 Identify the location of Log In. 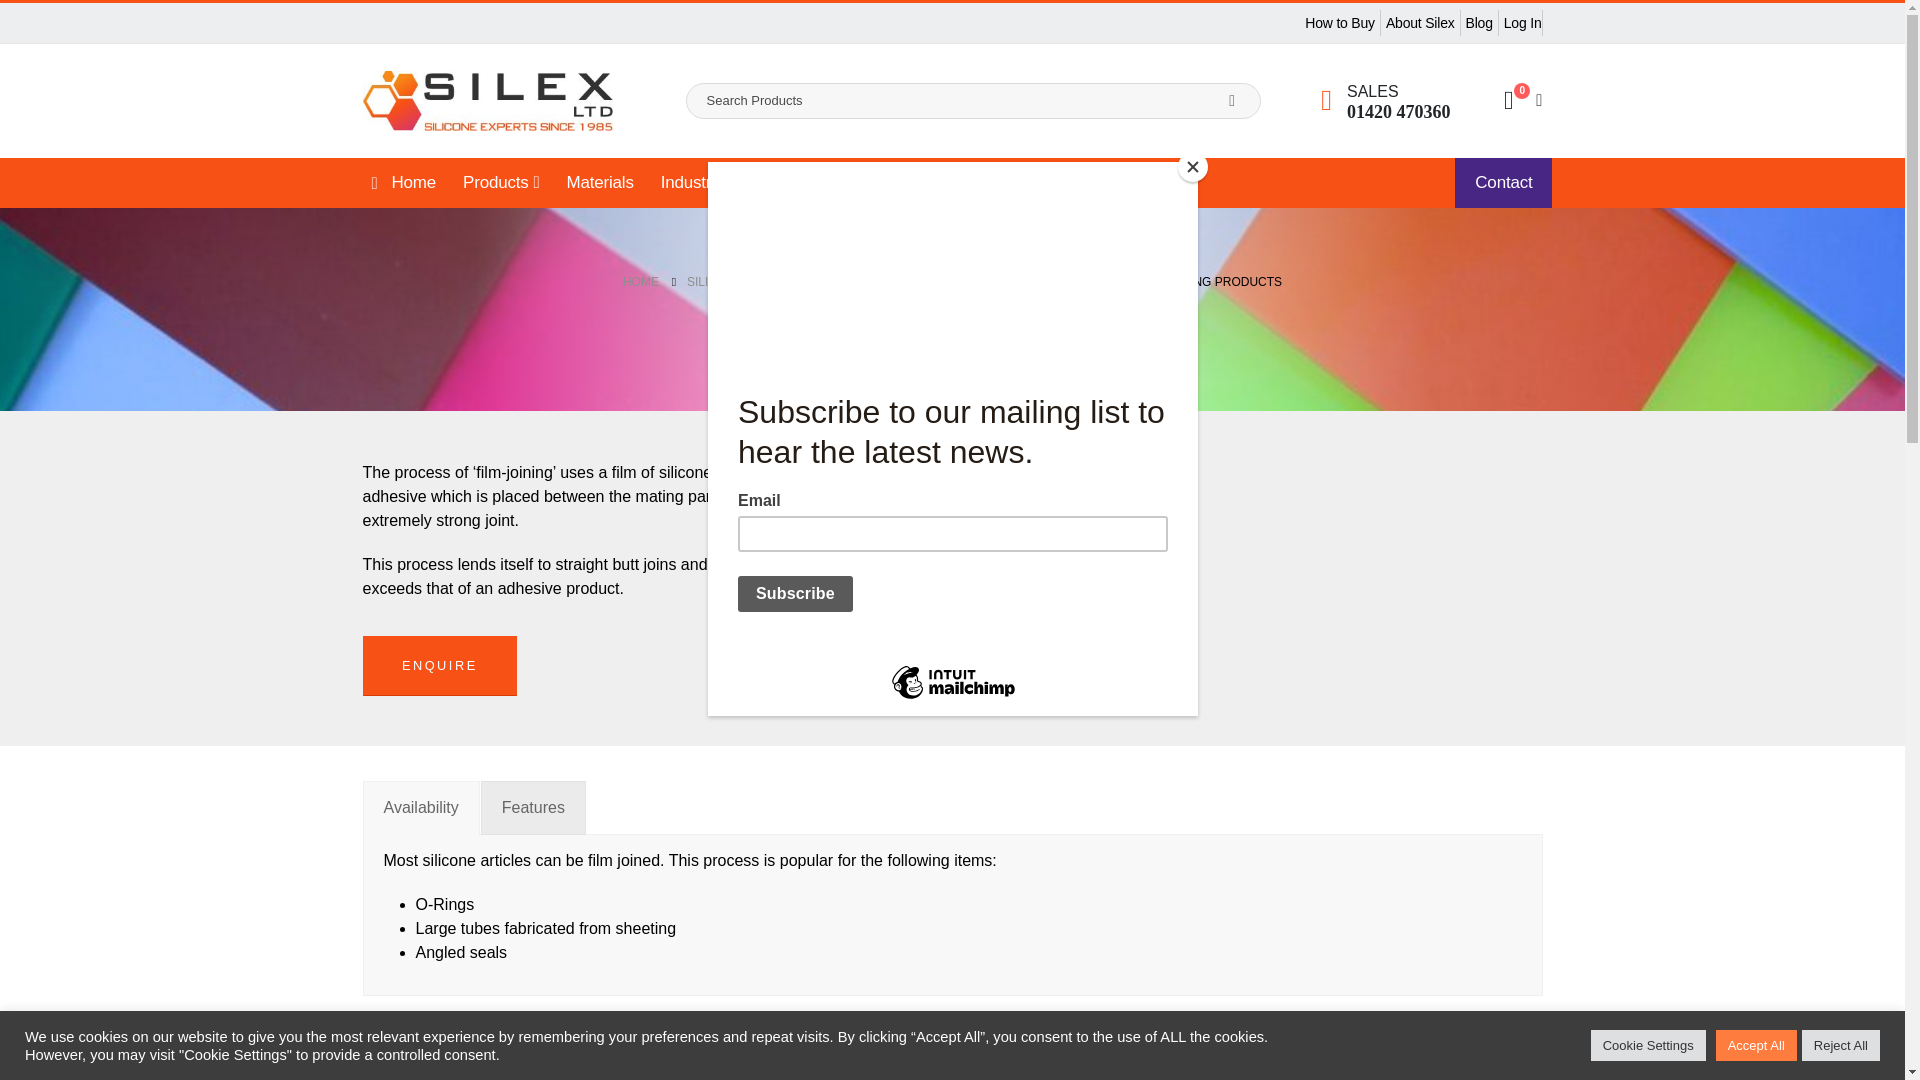
(1520, 22).